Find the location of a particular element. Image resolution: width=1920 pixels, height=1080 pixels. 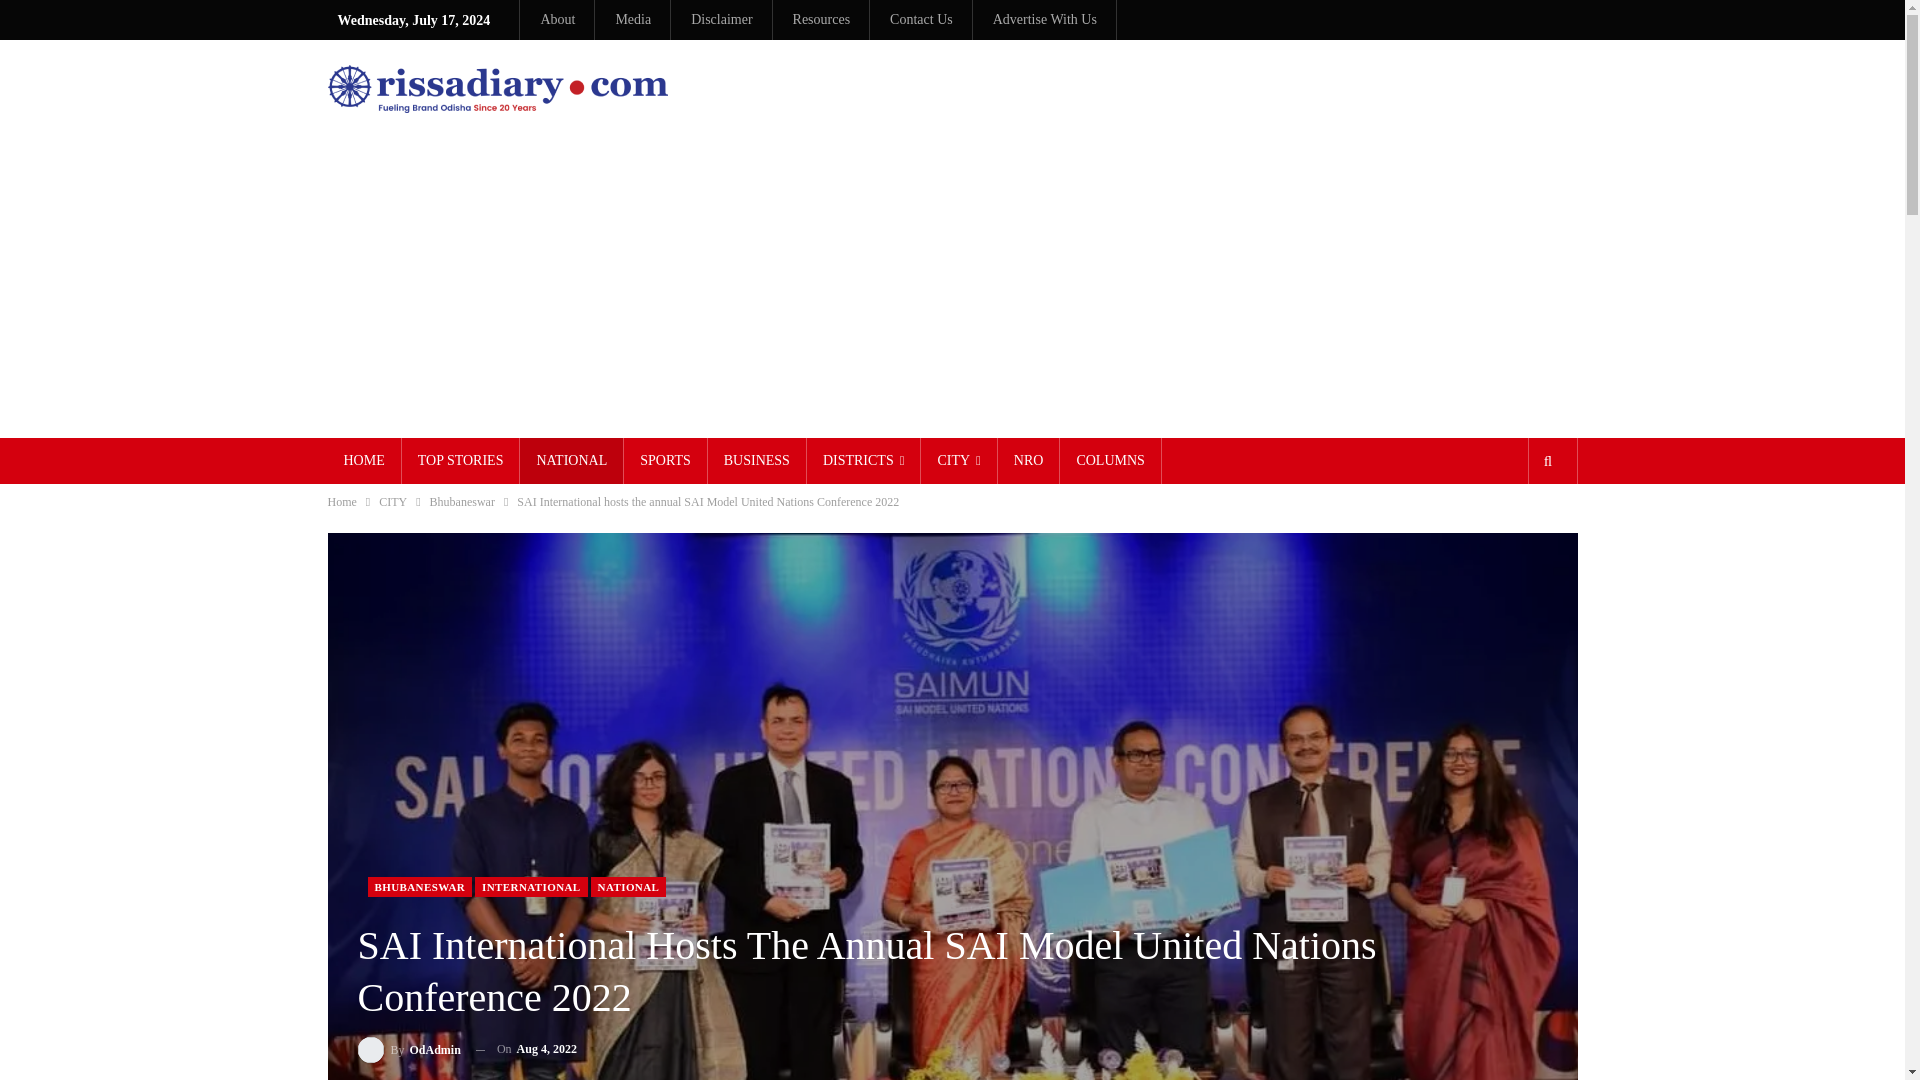

HOME is located at coordinates (364, 460).